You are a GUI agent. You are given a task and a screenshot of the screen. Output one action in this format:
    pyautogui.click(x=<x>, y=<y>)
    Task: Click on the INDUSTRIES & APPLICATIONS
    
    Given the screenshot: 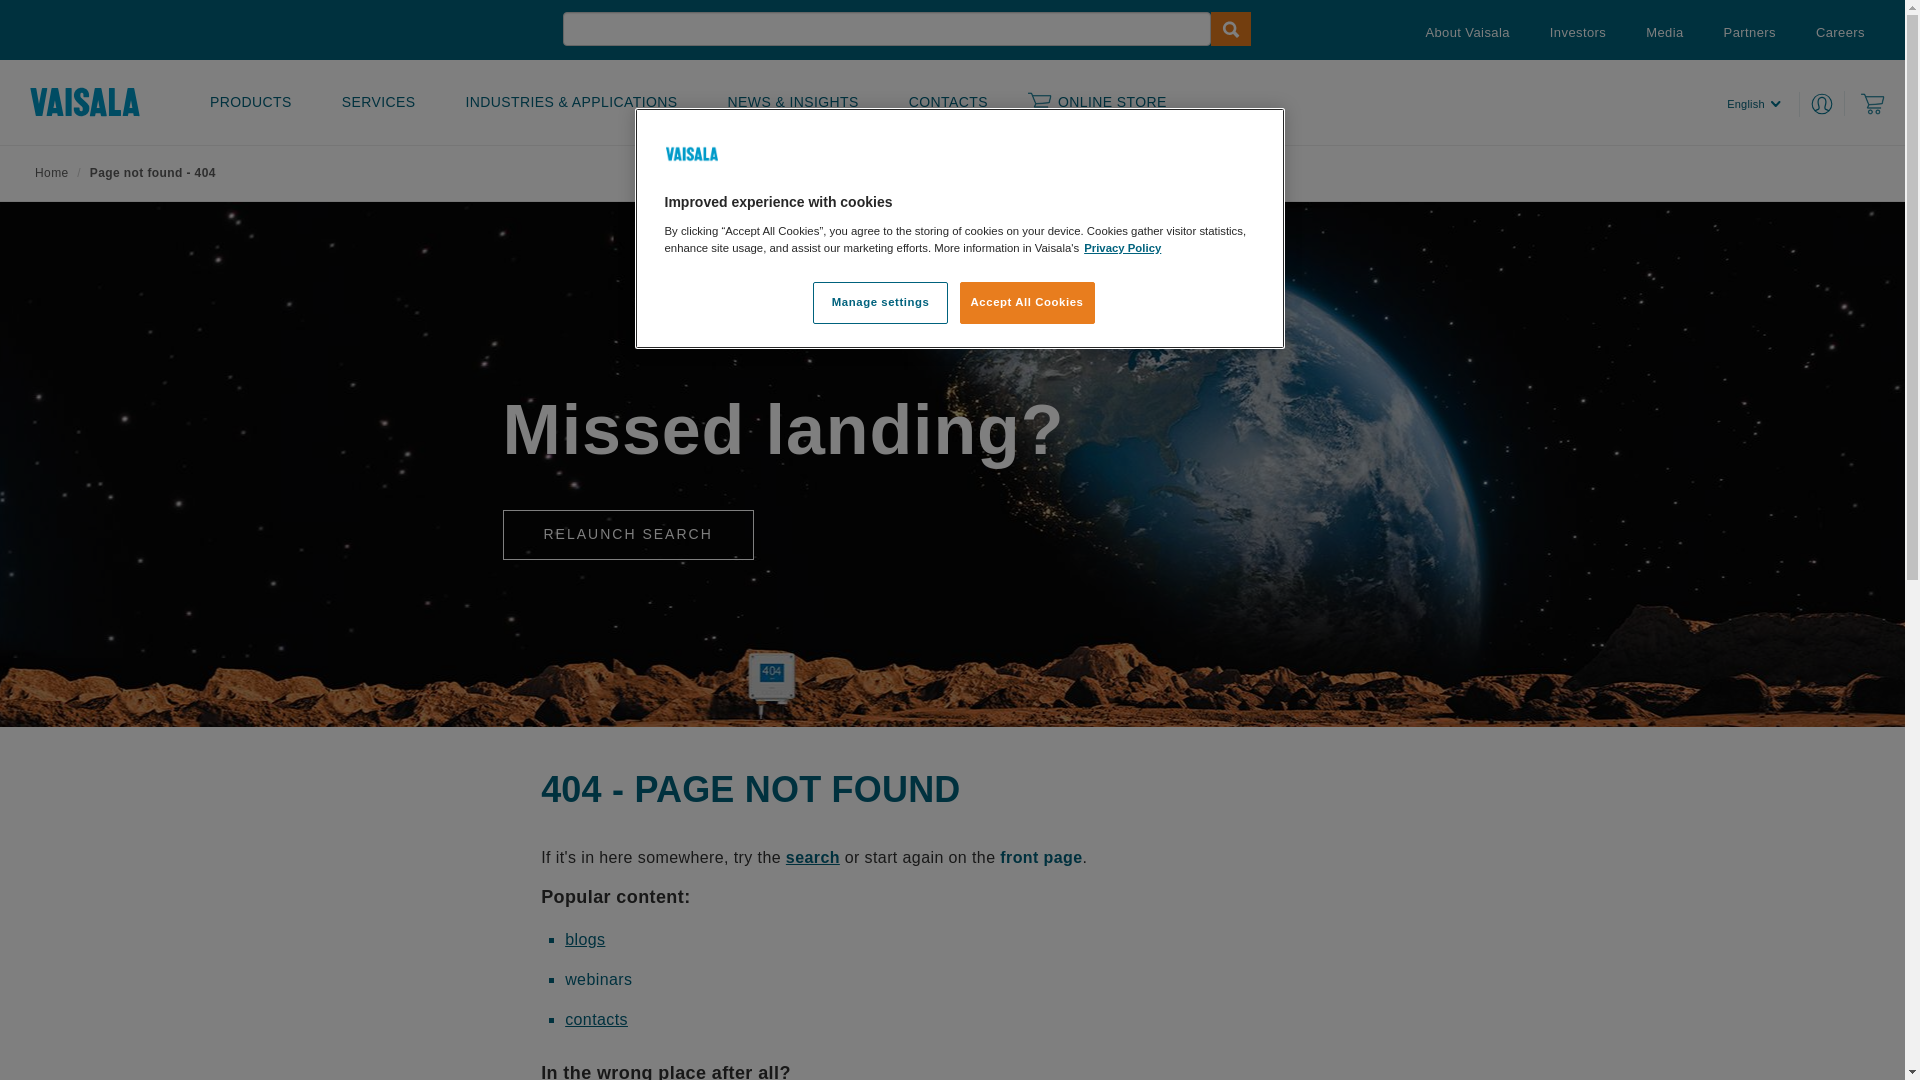 What is the action you would take?
    pyautogui.click(x=572, y=102)
    